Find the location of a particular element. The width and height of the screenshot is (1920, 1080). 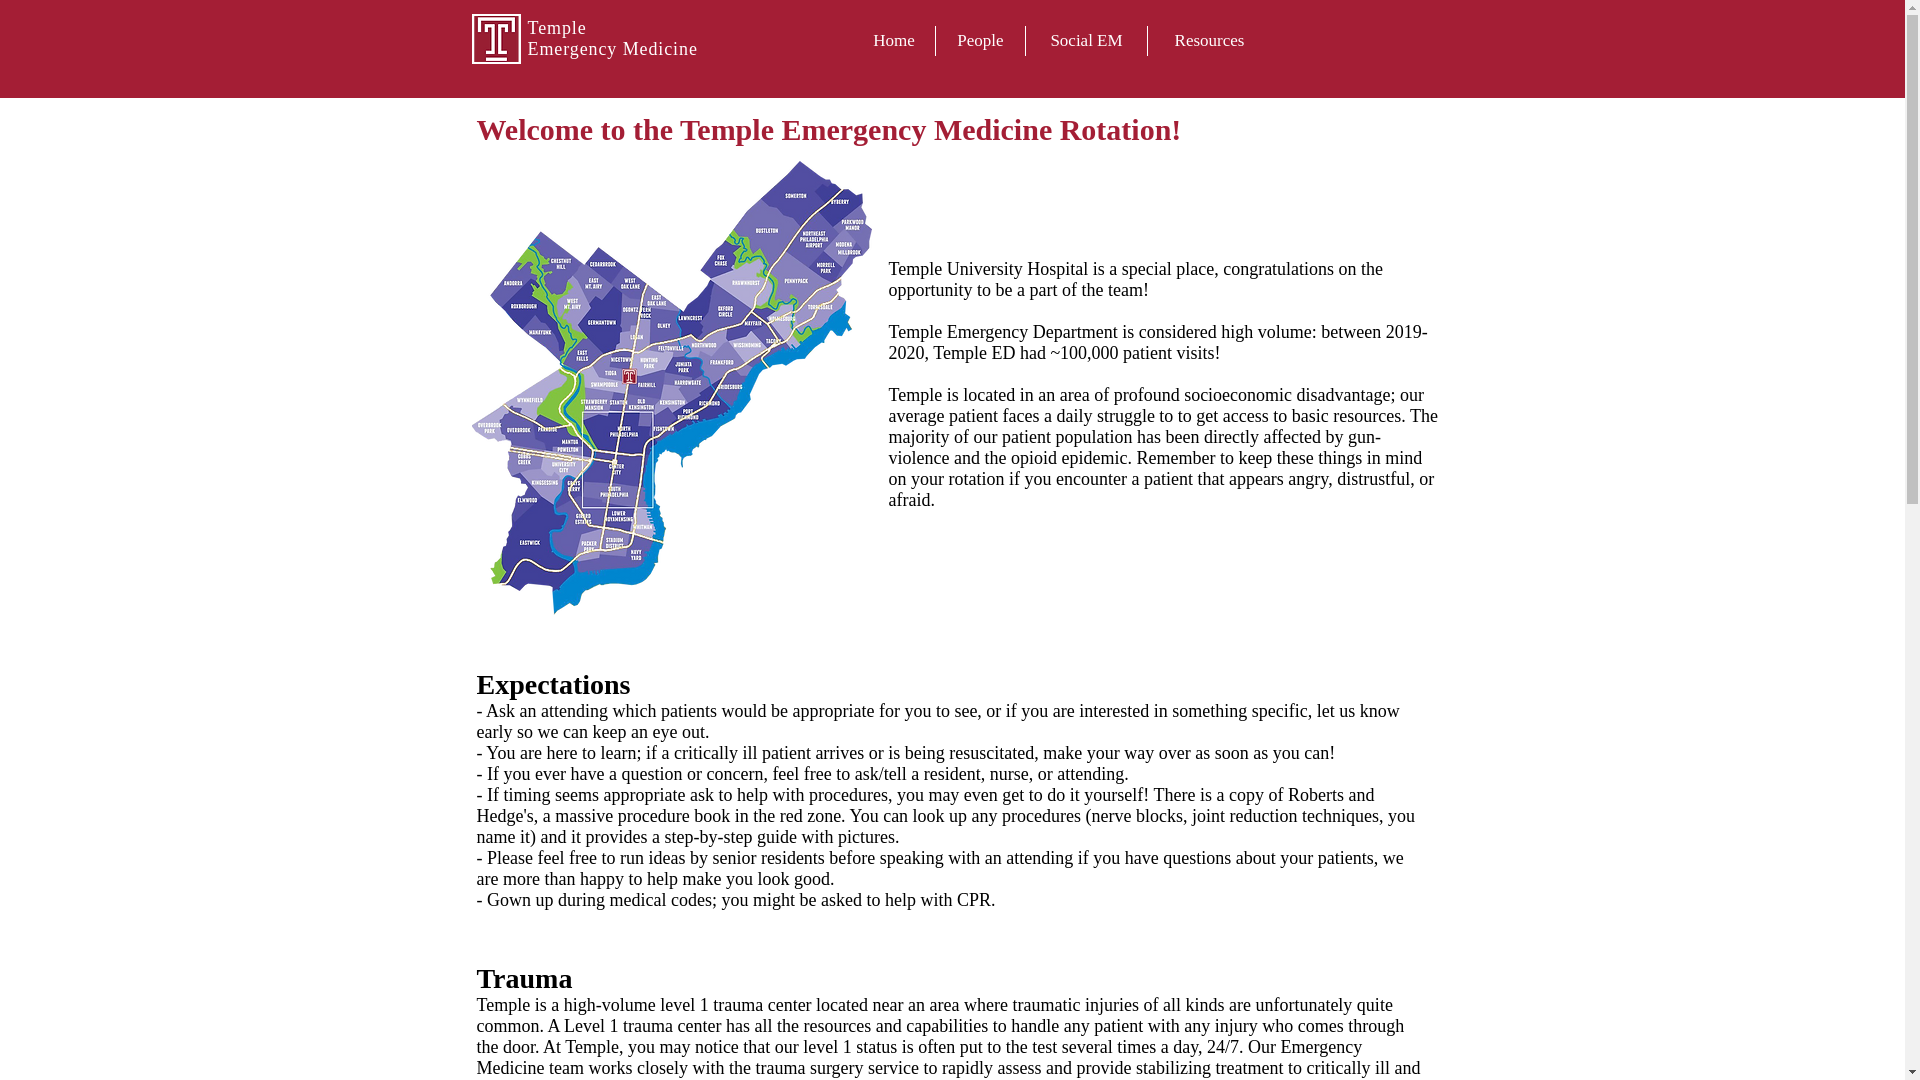

Home is located at coordinates (894, 40).